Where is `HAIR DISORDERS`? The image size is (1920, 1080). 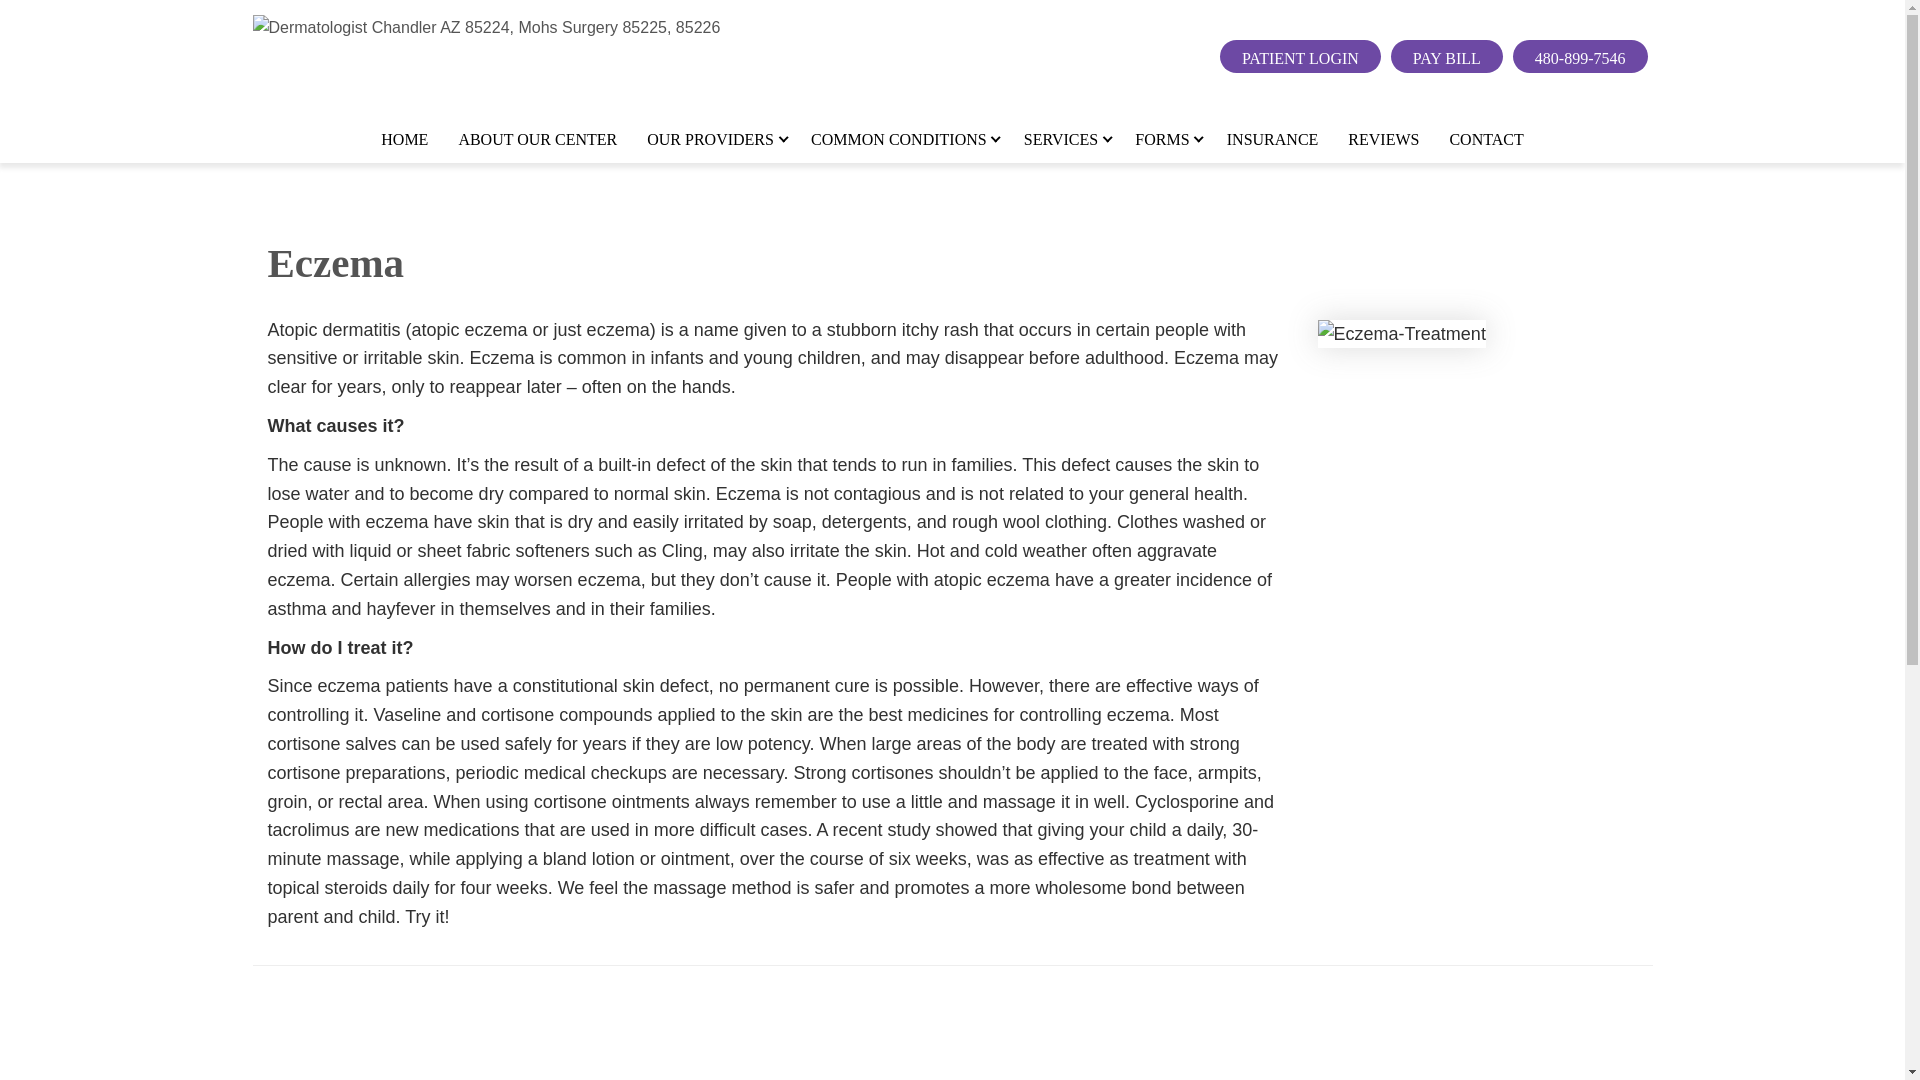 HAIR DISORDERS is located at coordinates (1063, 336).